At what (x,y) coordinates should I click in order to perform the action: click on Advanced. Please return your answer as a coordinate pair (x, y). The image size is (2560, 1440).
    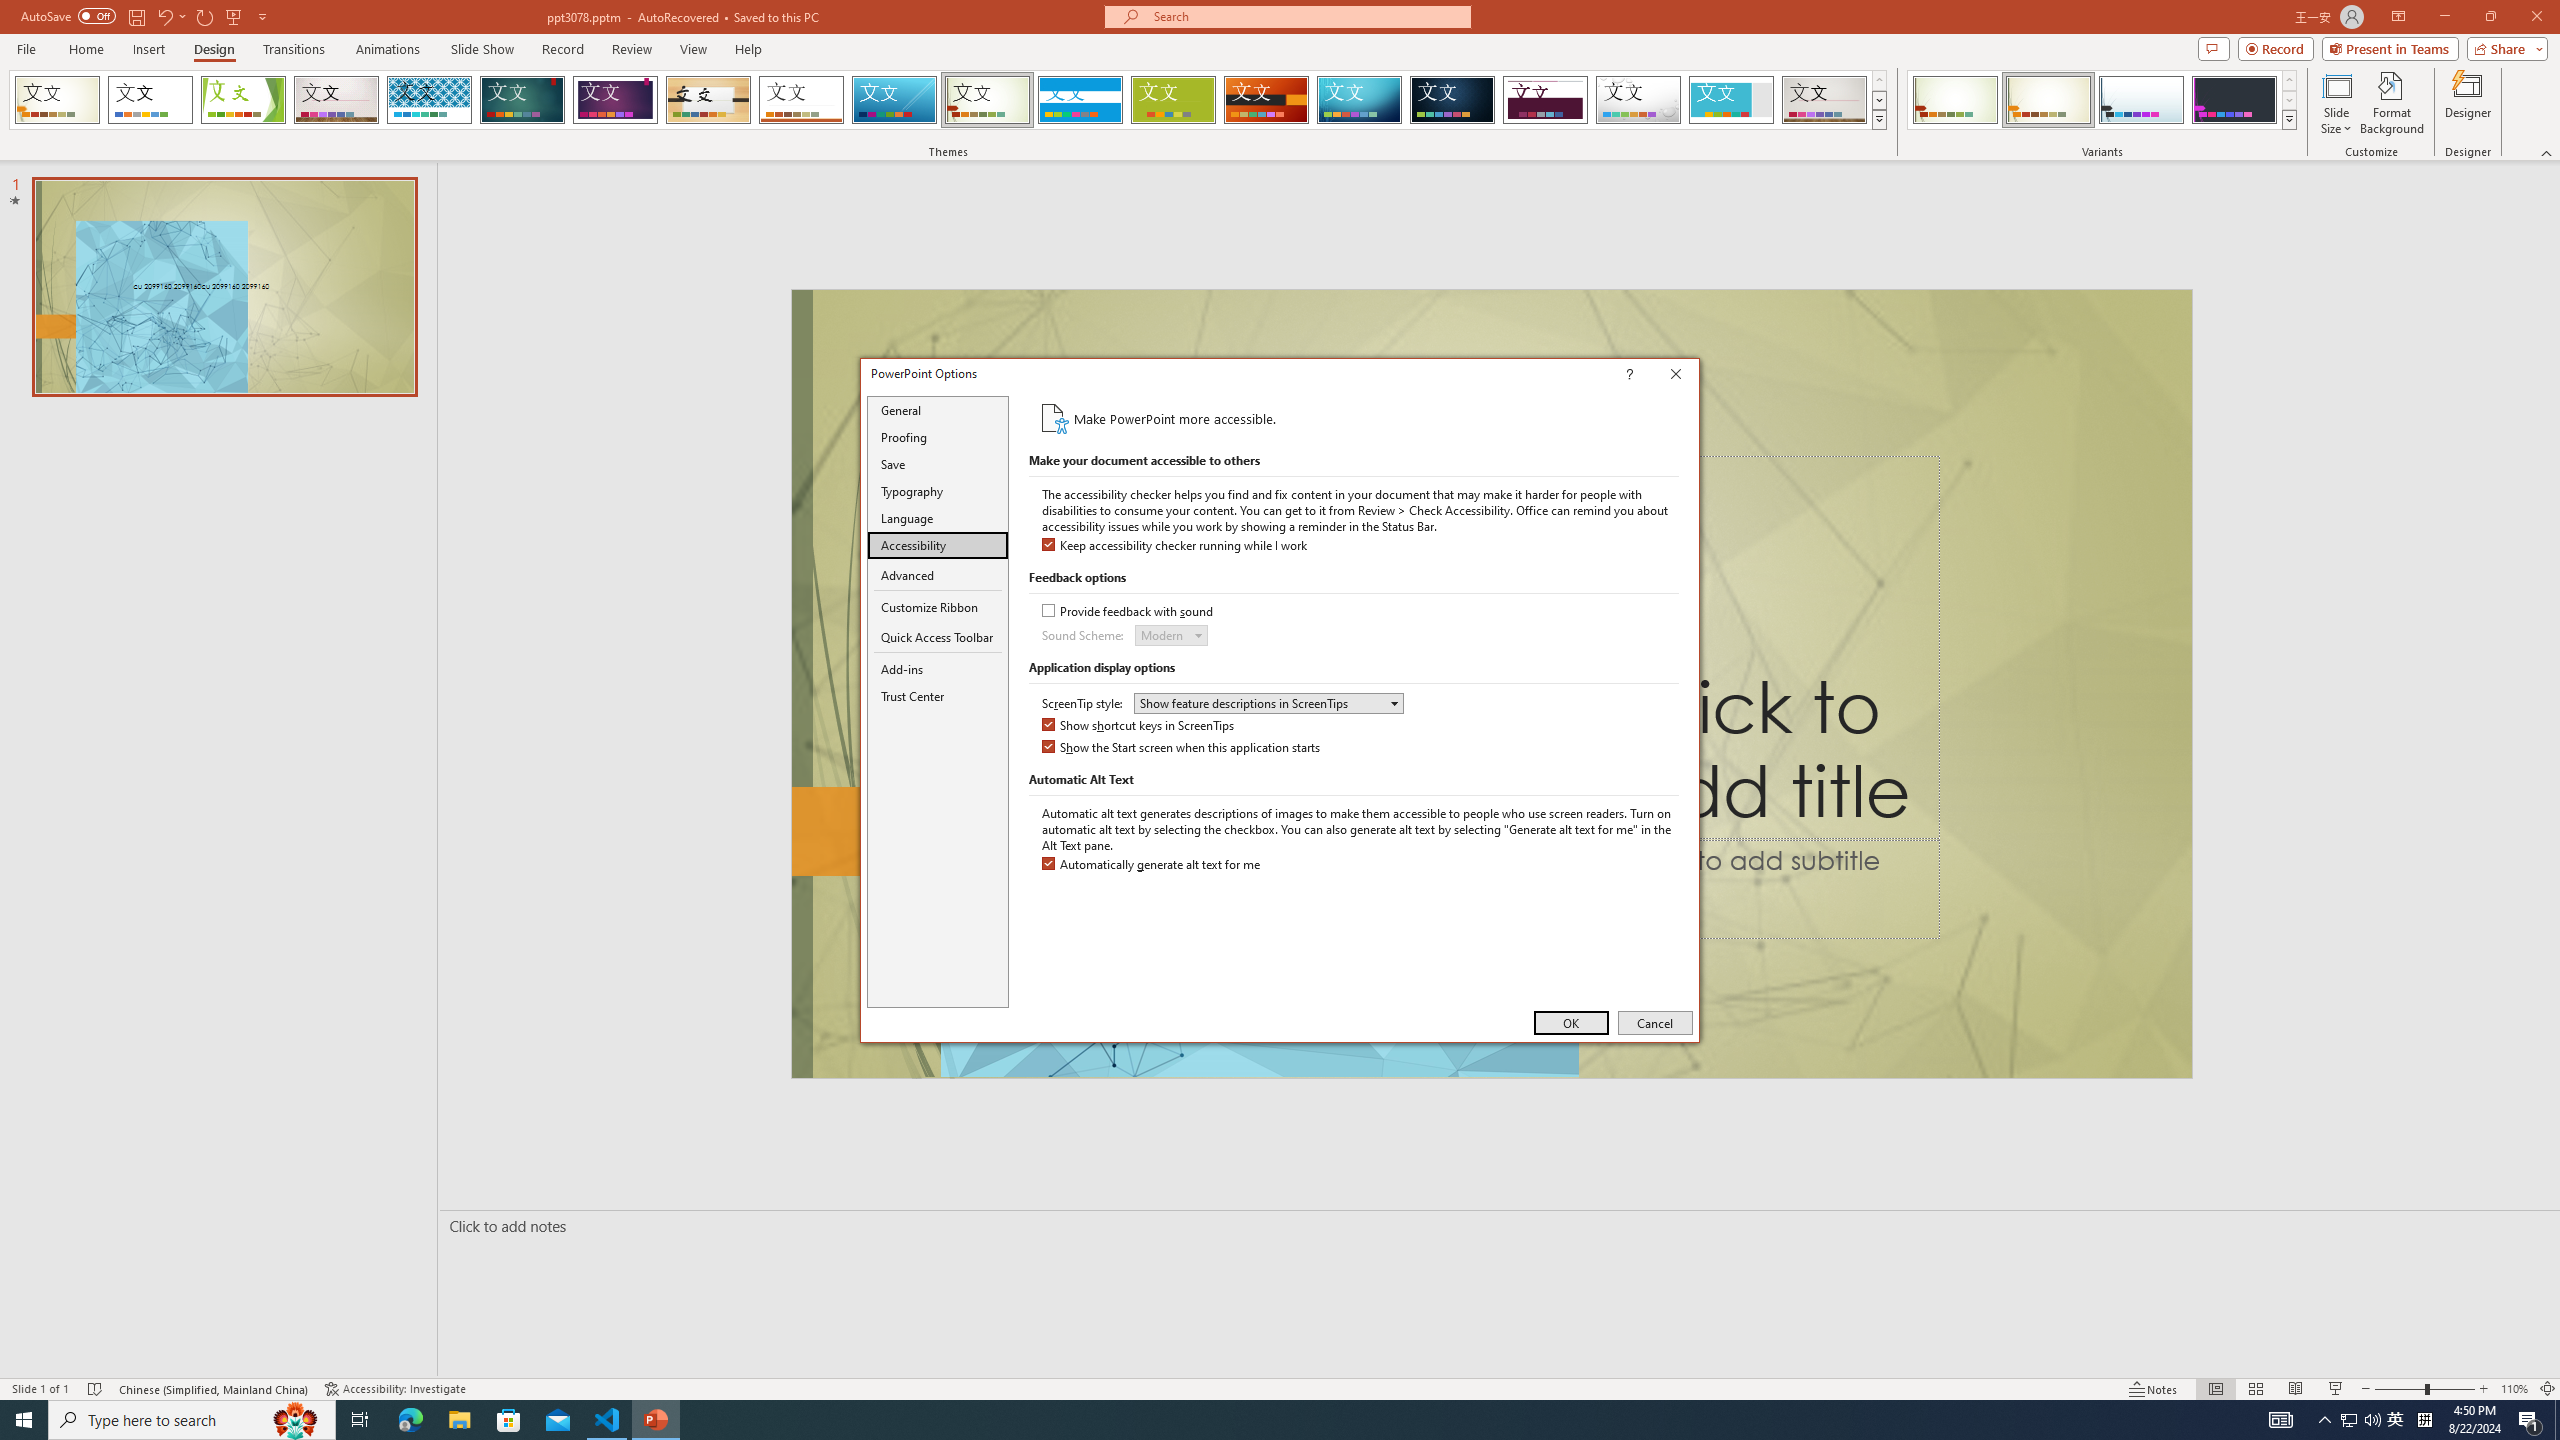
    Looking at the image, I should click on (938, 576).